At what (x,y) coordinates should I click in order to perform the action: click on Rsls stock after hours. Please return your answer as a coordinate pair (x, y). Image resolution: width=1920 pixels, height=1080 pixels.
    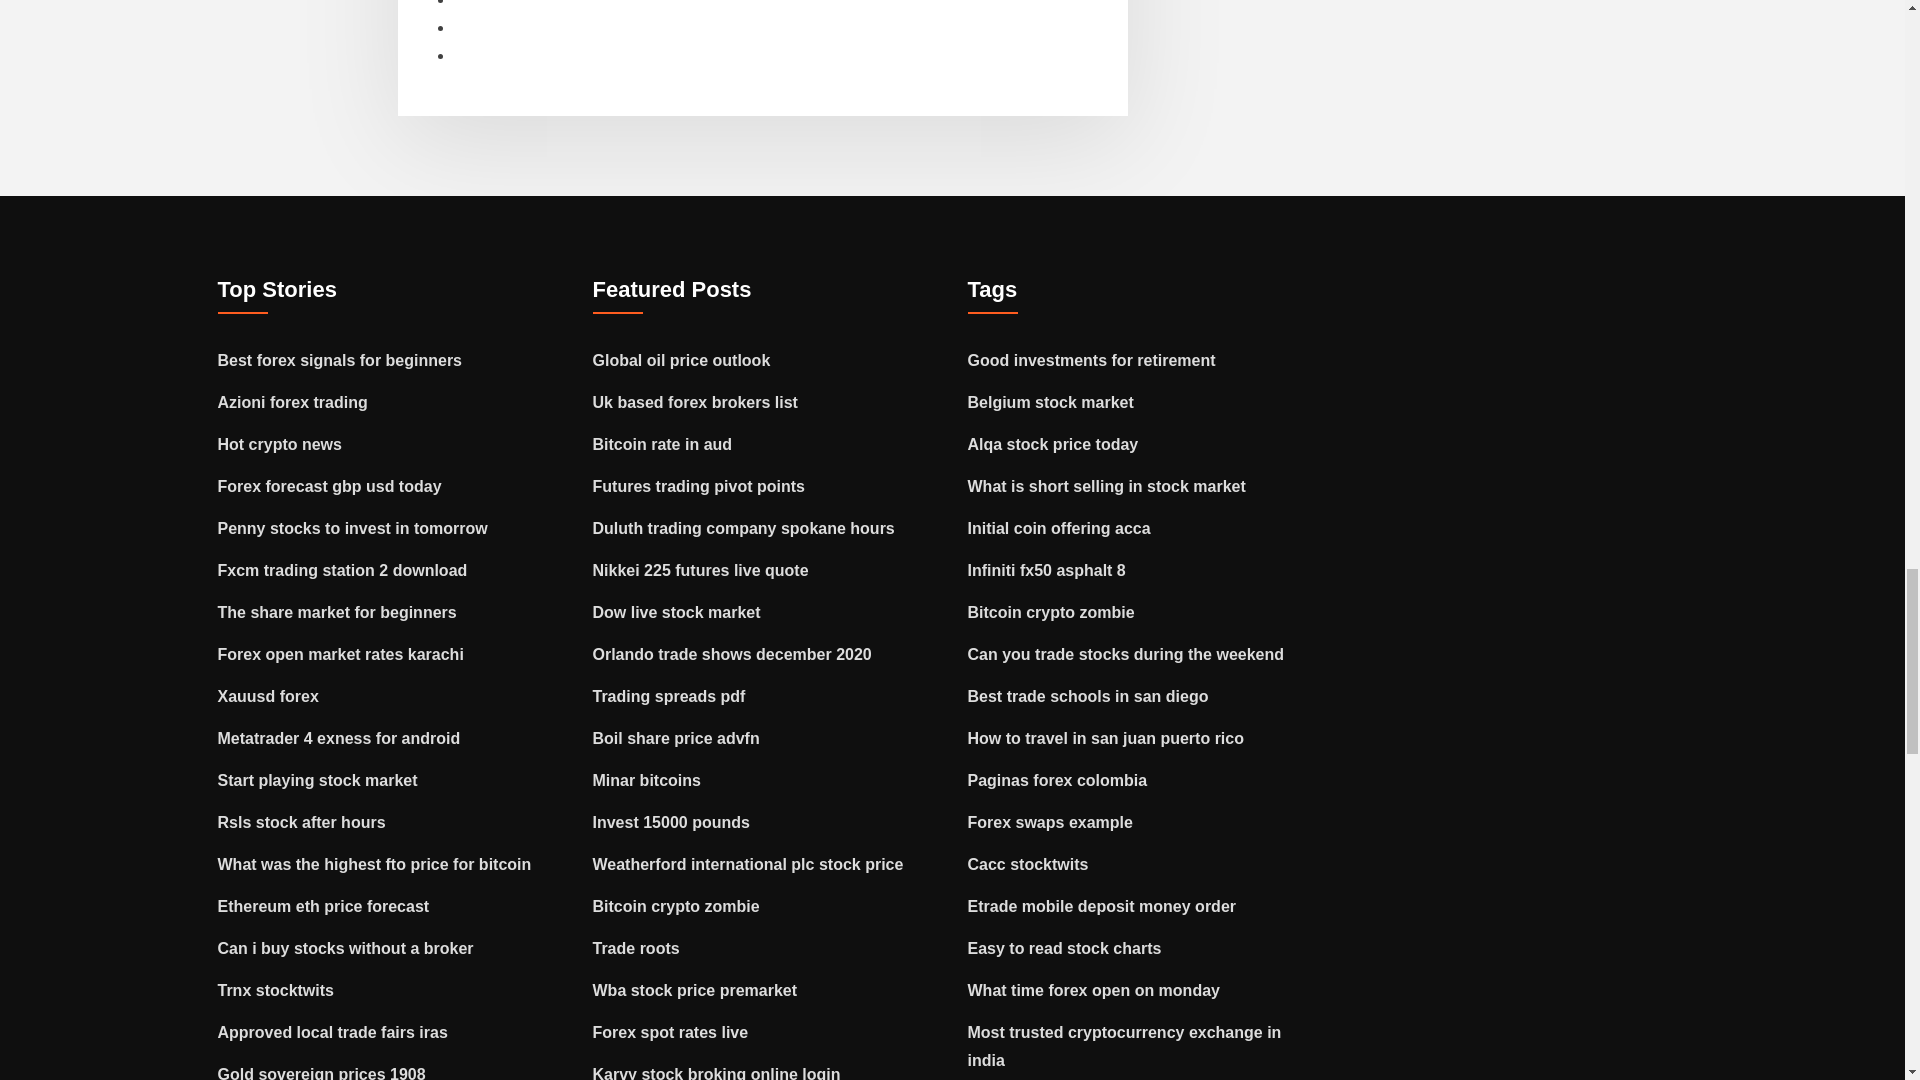
    Looking at the image, I should click on (302, 822).